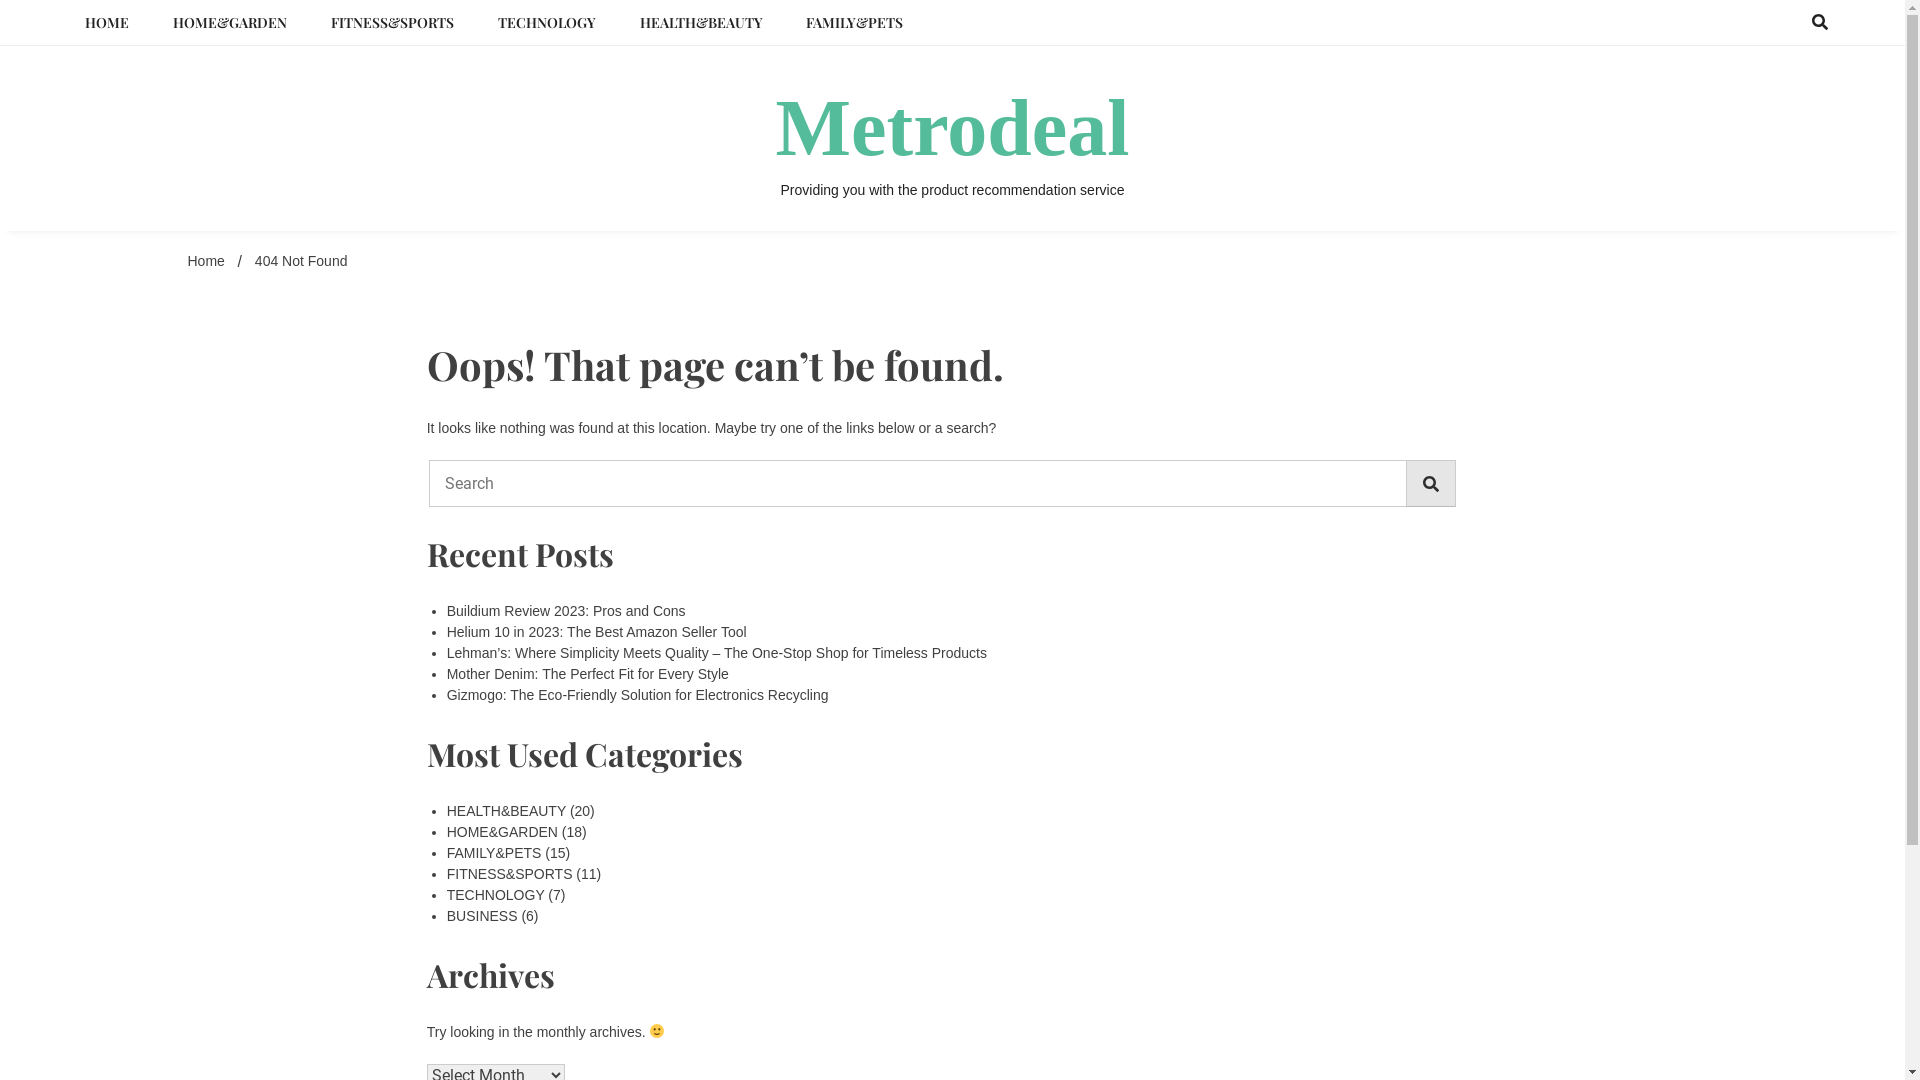  Describe the element at coordinates (502, 832) in the screenshot. I see `HOME&GARDEN` at that location.